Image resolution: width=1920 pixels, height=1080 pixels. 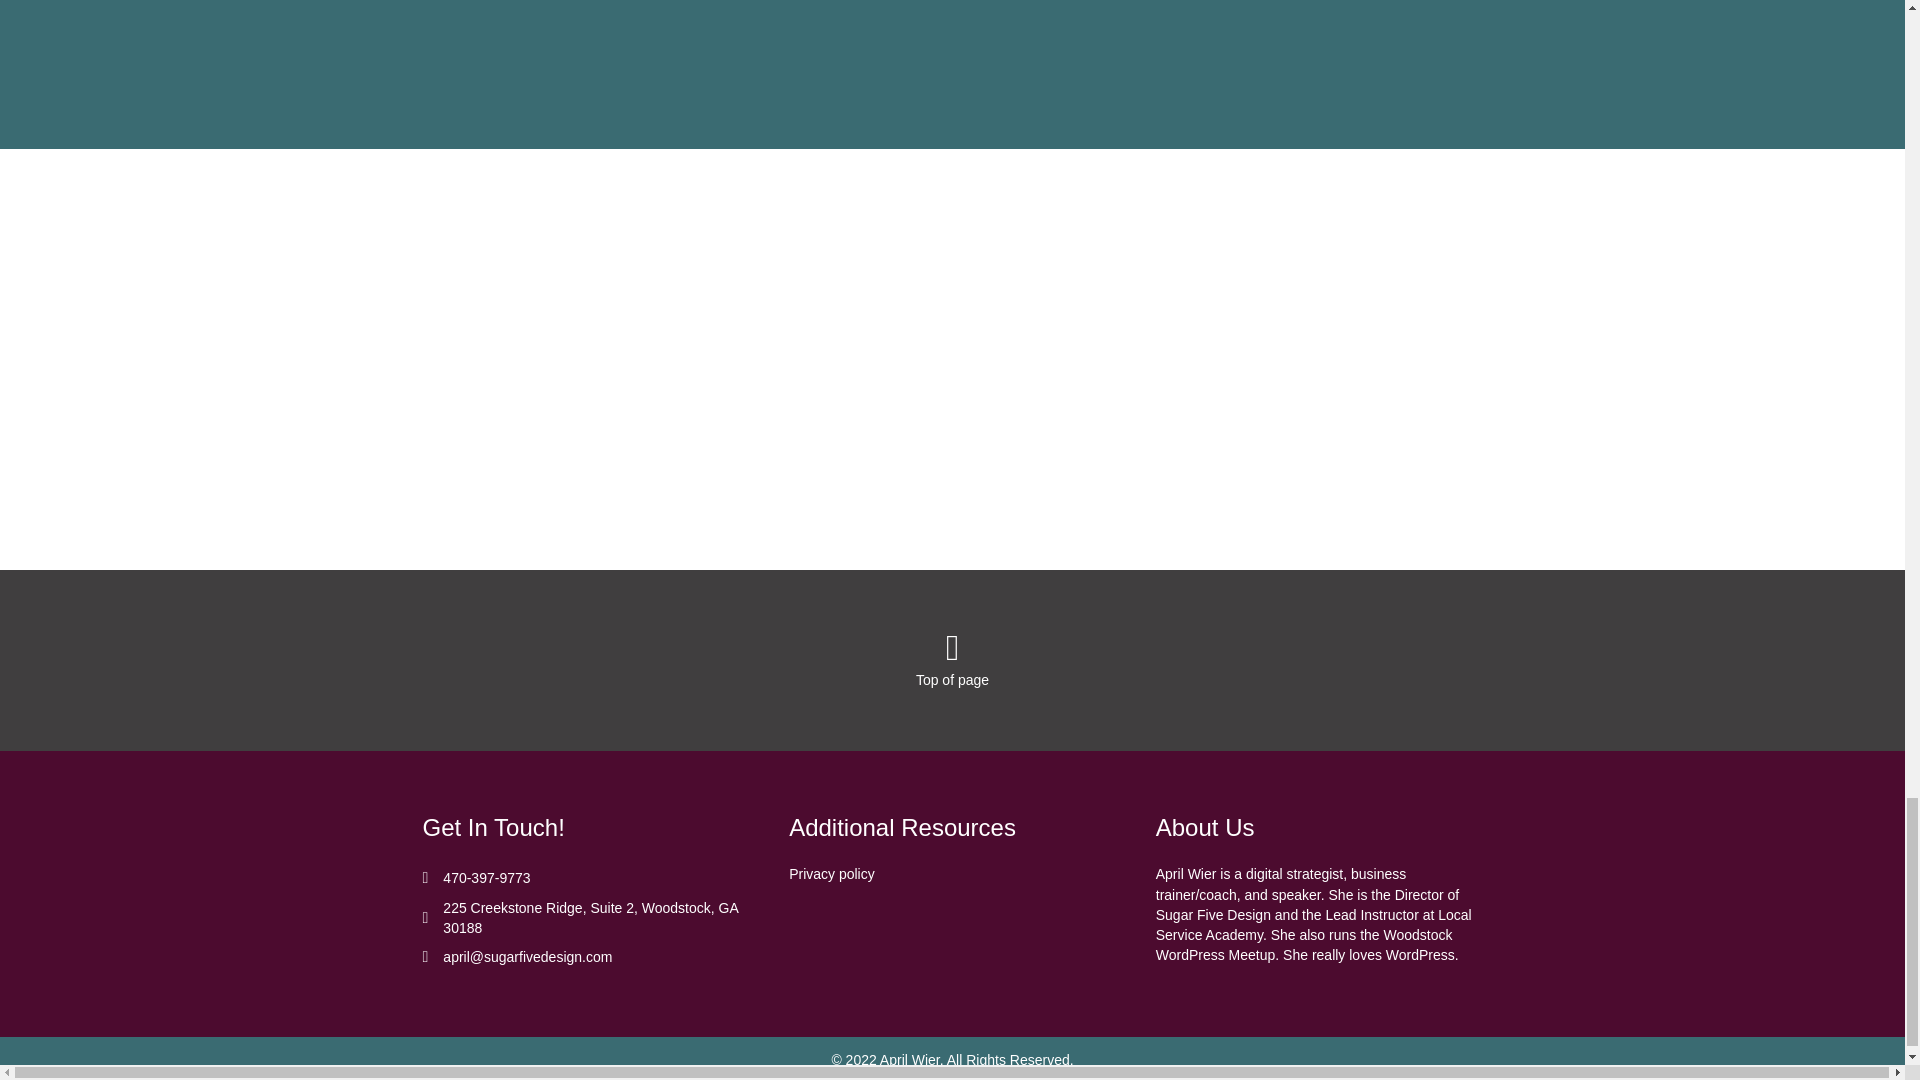 What do you see at coordinates (596, 918) in the screenshot?
I see `225 Creekstone Ridge, Suite 2, Woodstock, GA 30188` at bounding box center [596, 918].